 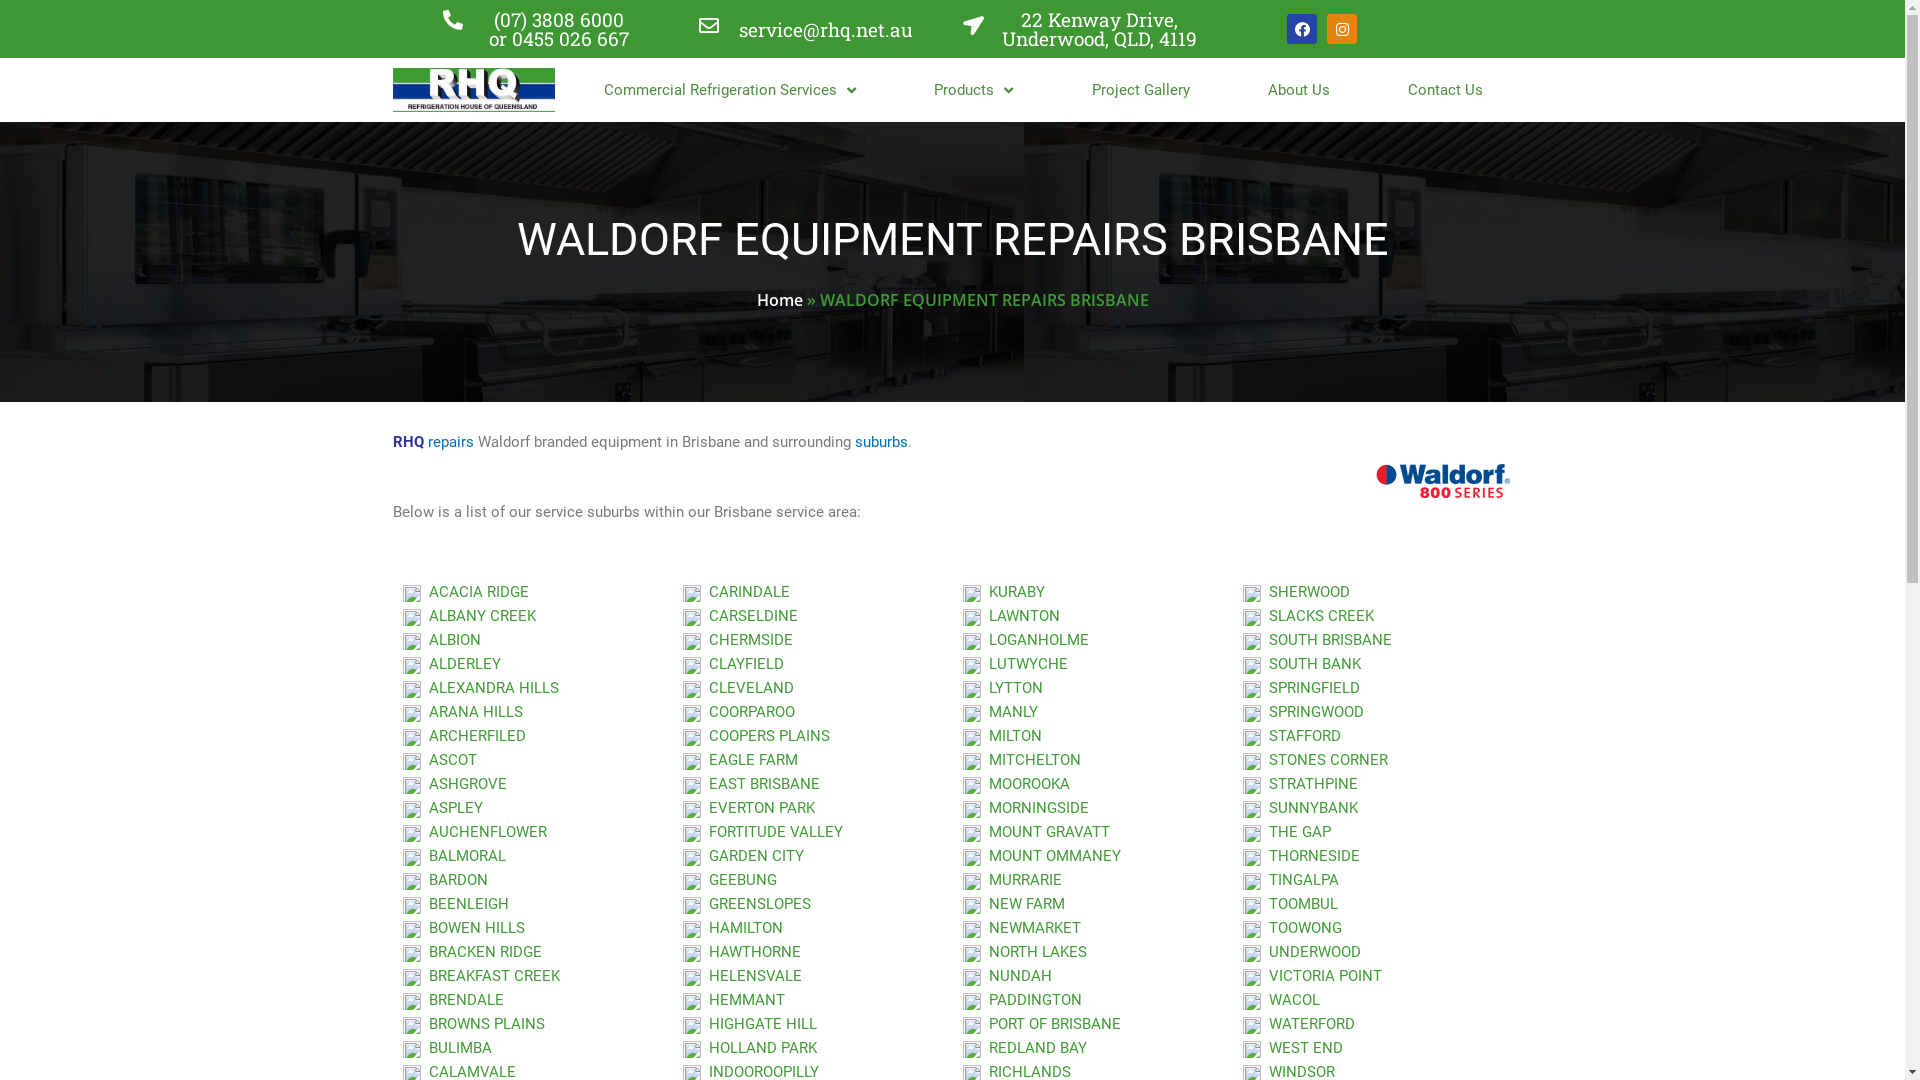 I want to click on   HEMMANT, so click(x=733, y=1000).